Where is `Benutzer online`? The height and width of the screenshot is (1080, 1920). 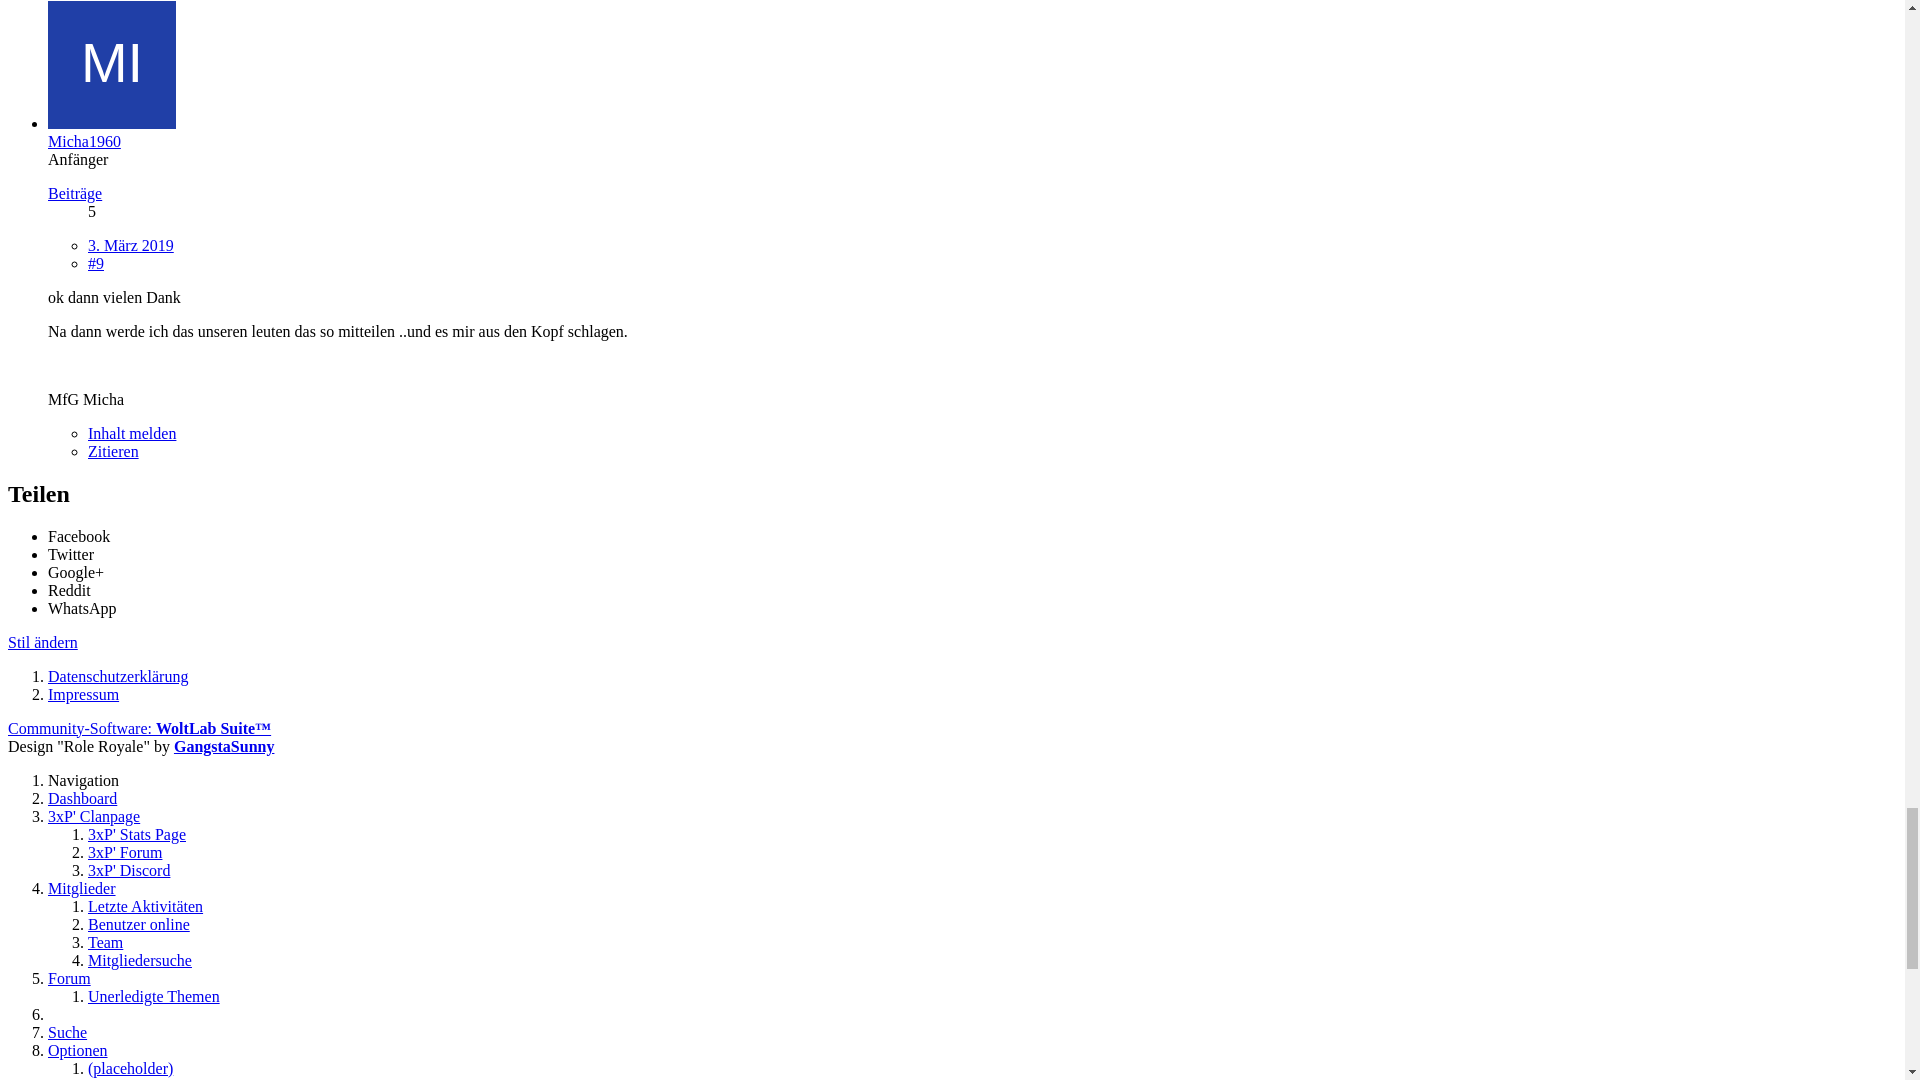 Benutzer online is located at coordinates (139, 150).